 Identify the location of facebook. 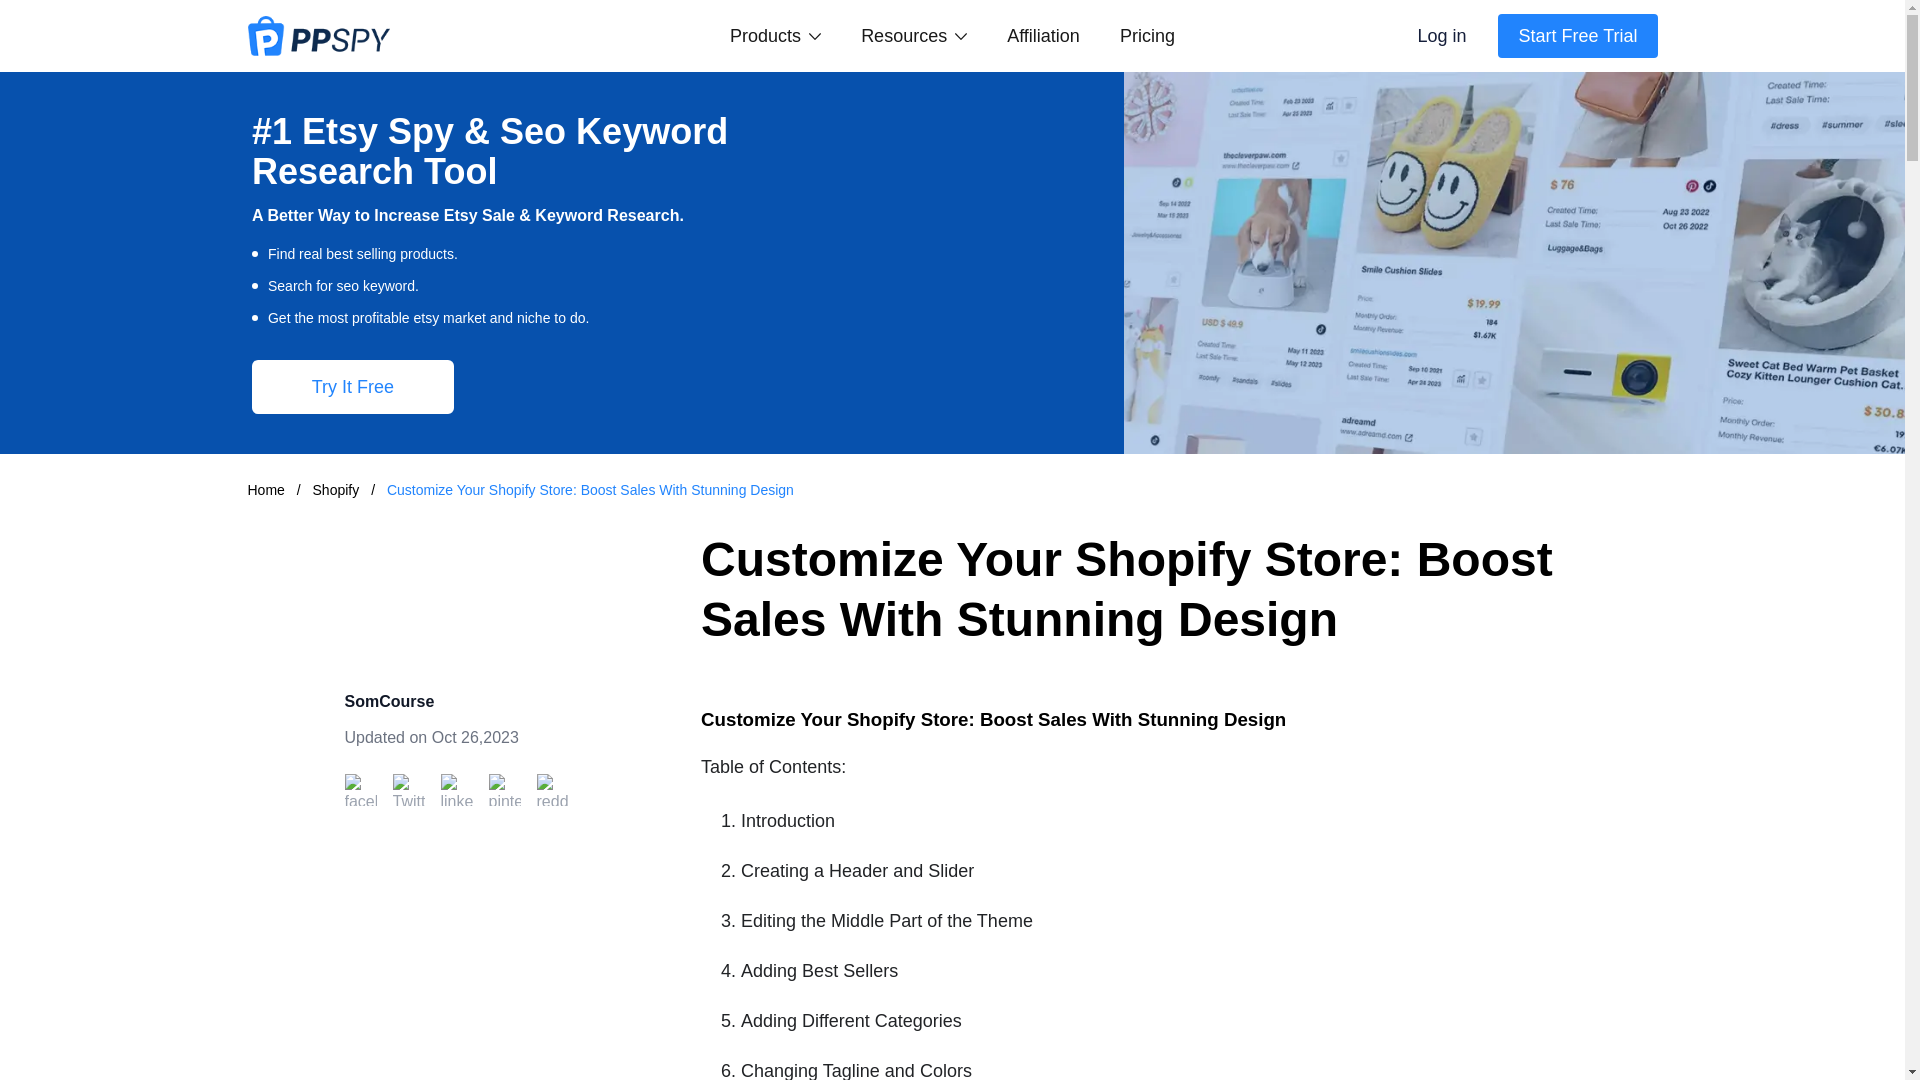
(360, 790).